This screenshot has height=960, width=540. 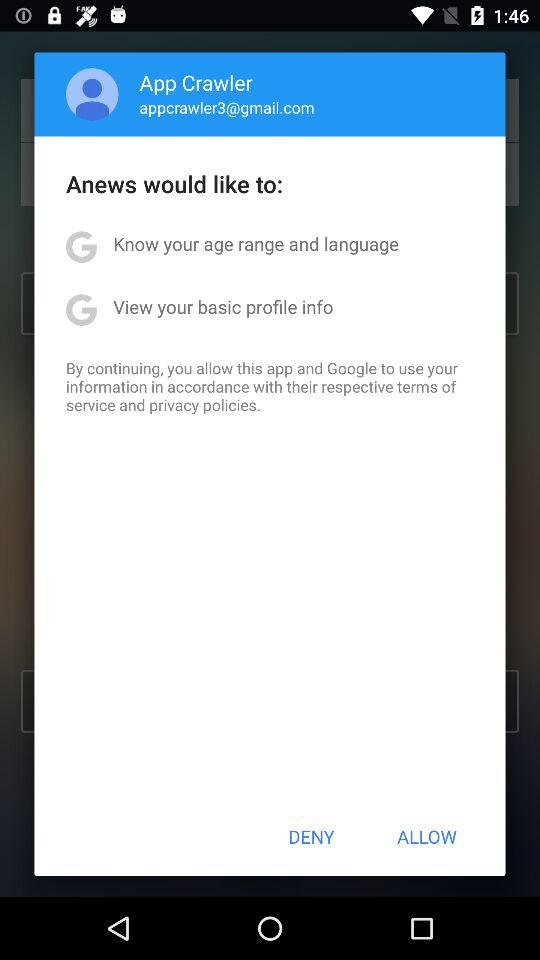 What do you see at coordinates (223, 306) in the screenshot?
I see `choose the app below know your age item` at bounding box center [223, 306].